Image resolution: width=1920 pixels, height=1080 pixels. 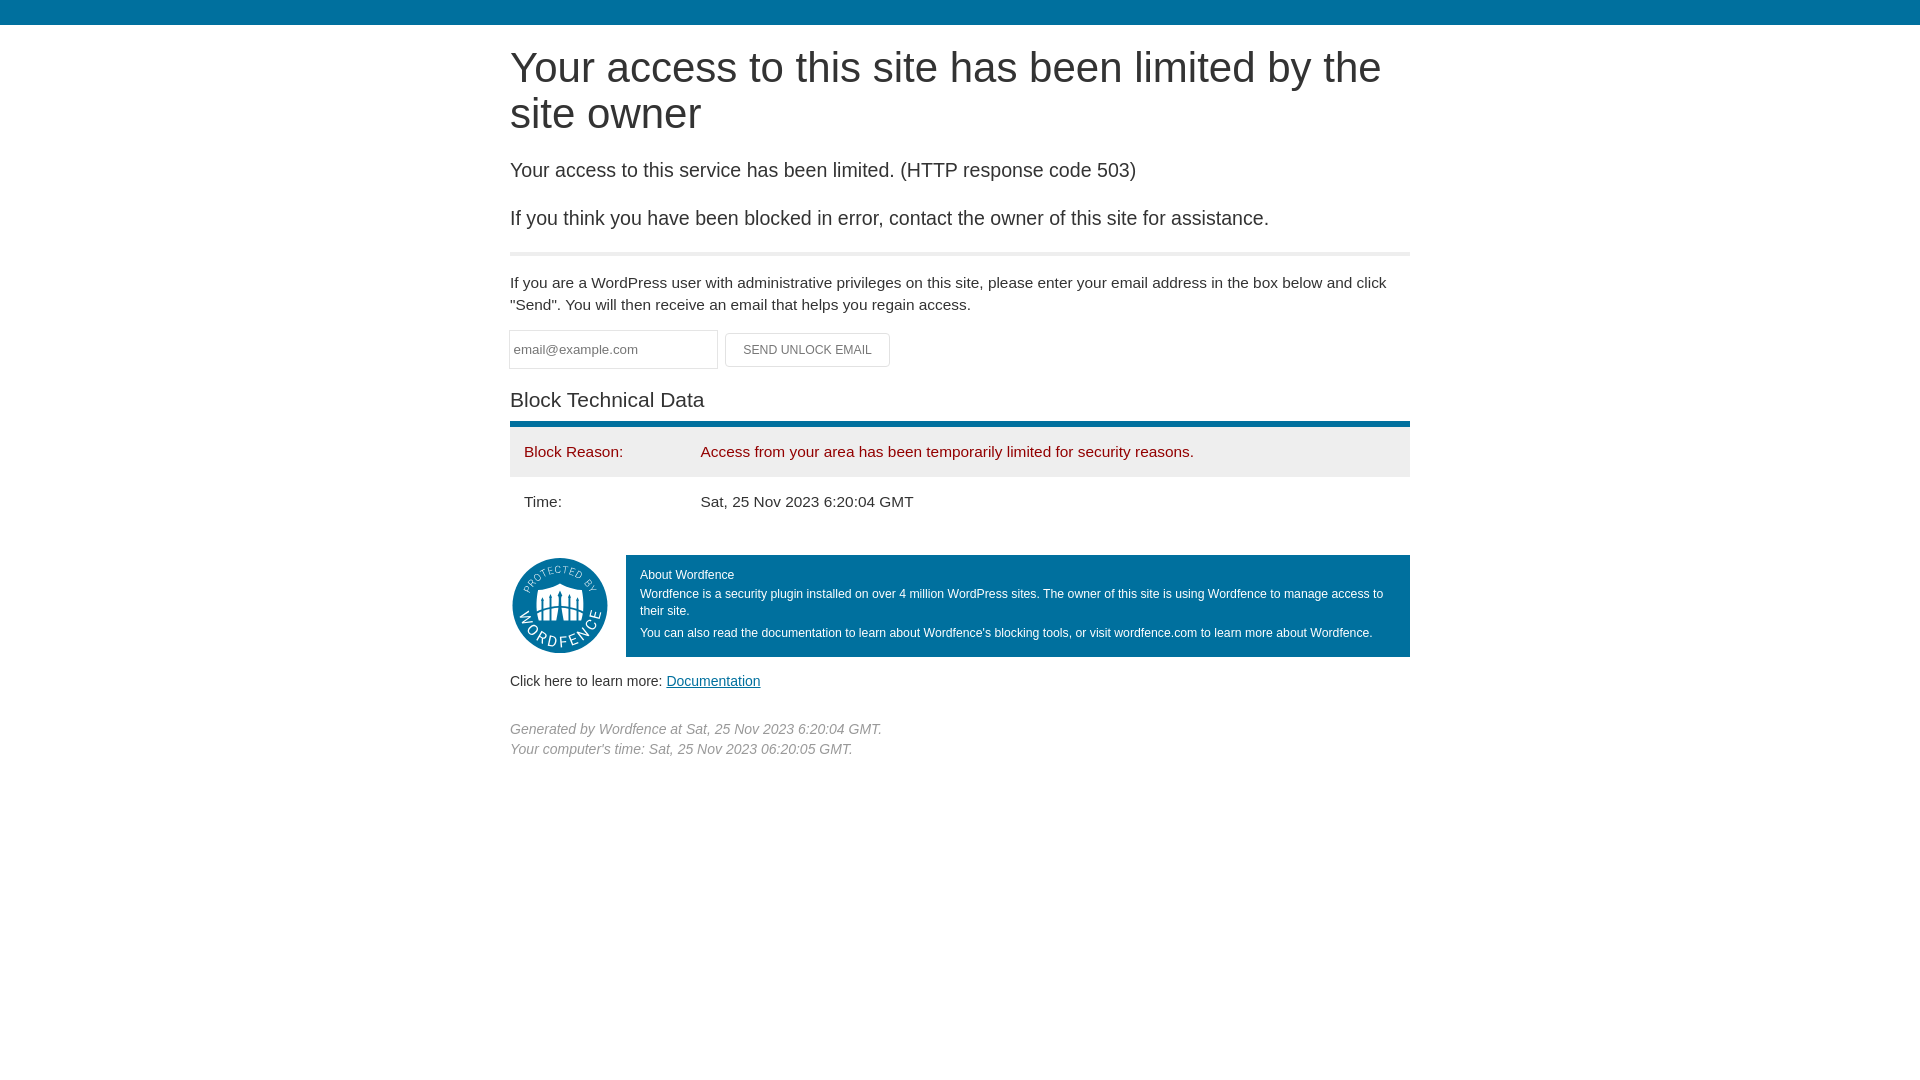 I want to click on Send Unlock Email, so click(x=808, y=350).